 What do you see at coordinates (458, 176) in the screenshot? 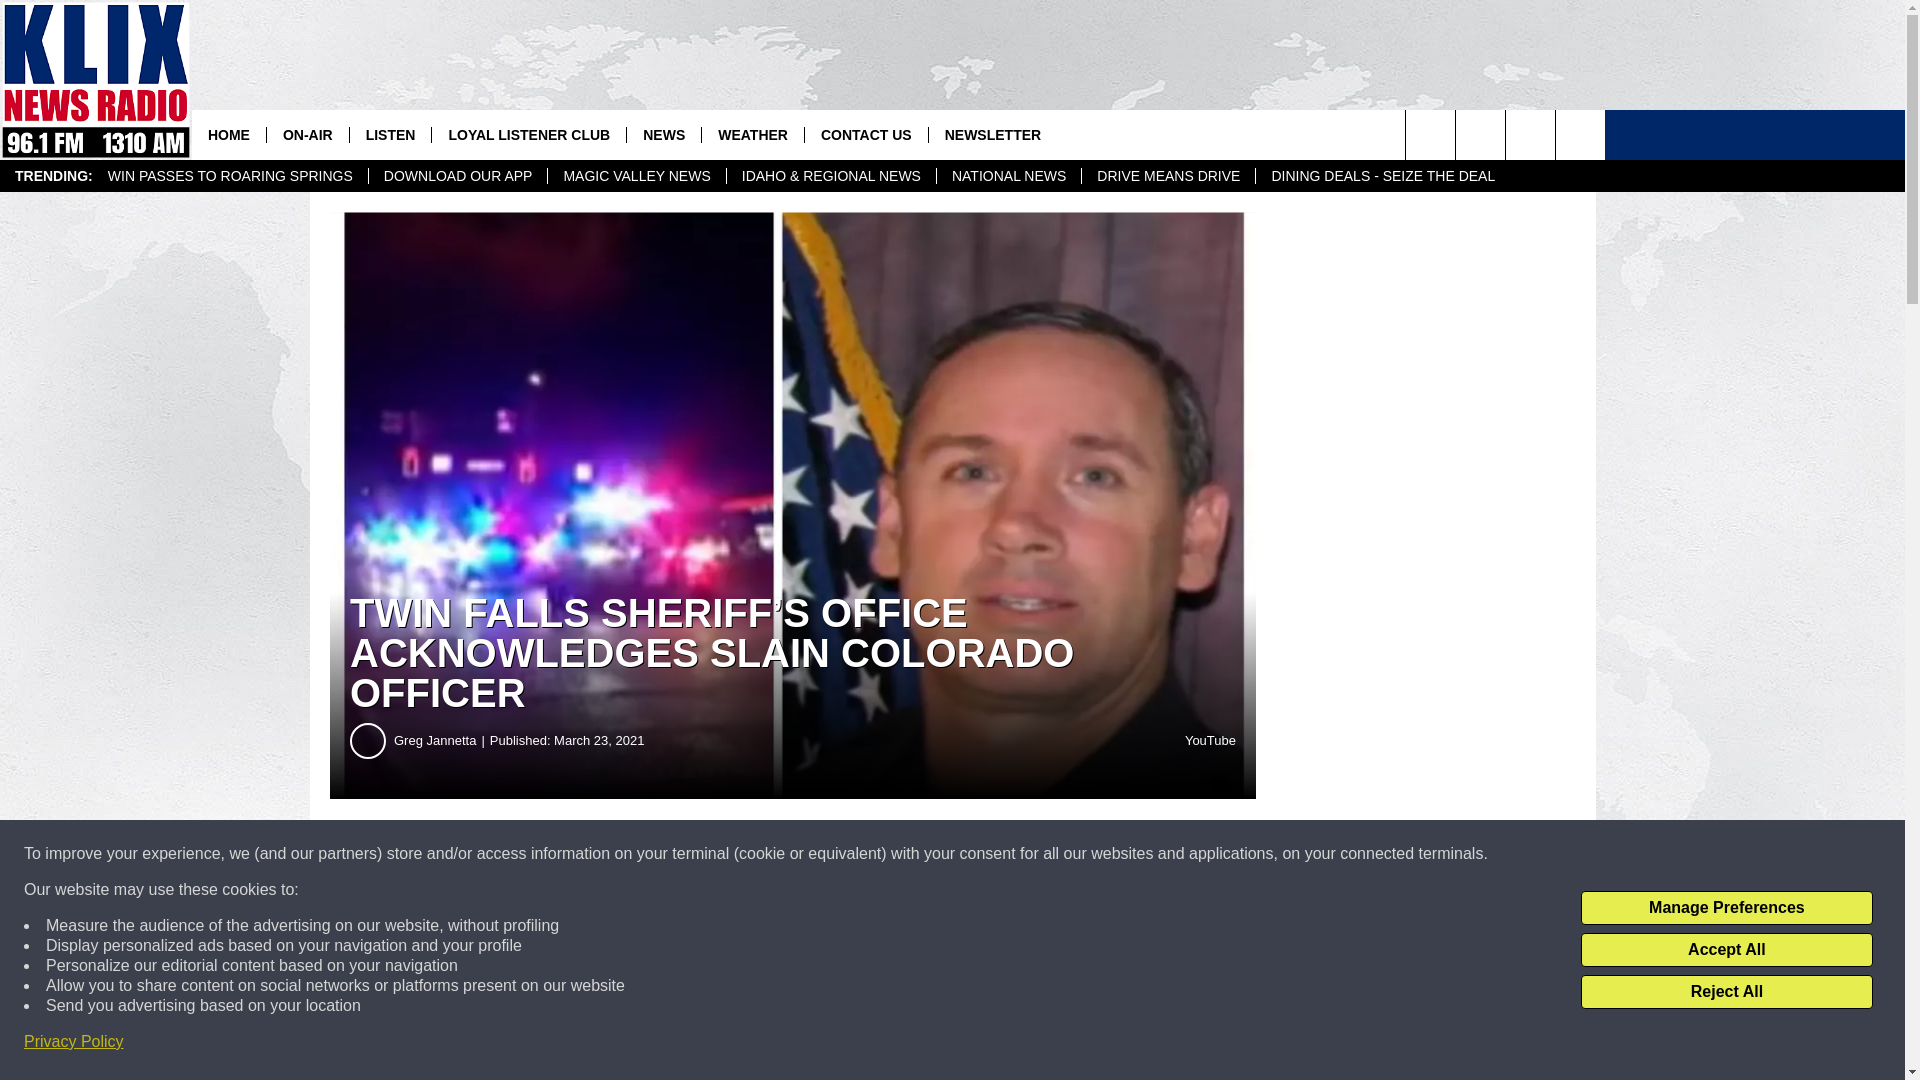
I see `DOWNLOAD OUR APP` at bounding box center [458, 176].